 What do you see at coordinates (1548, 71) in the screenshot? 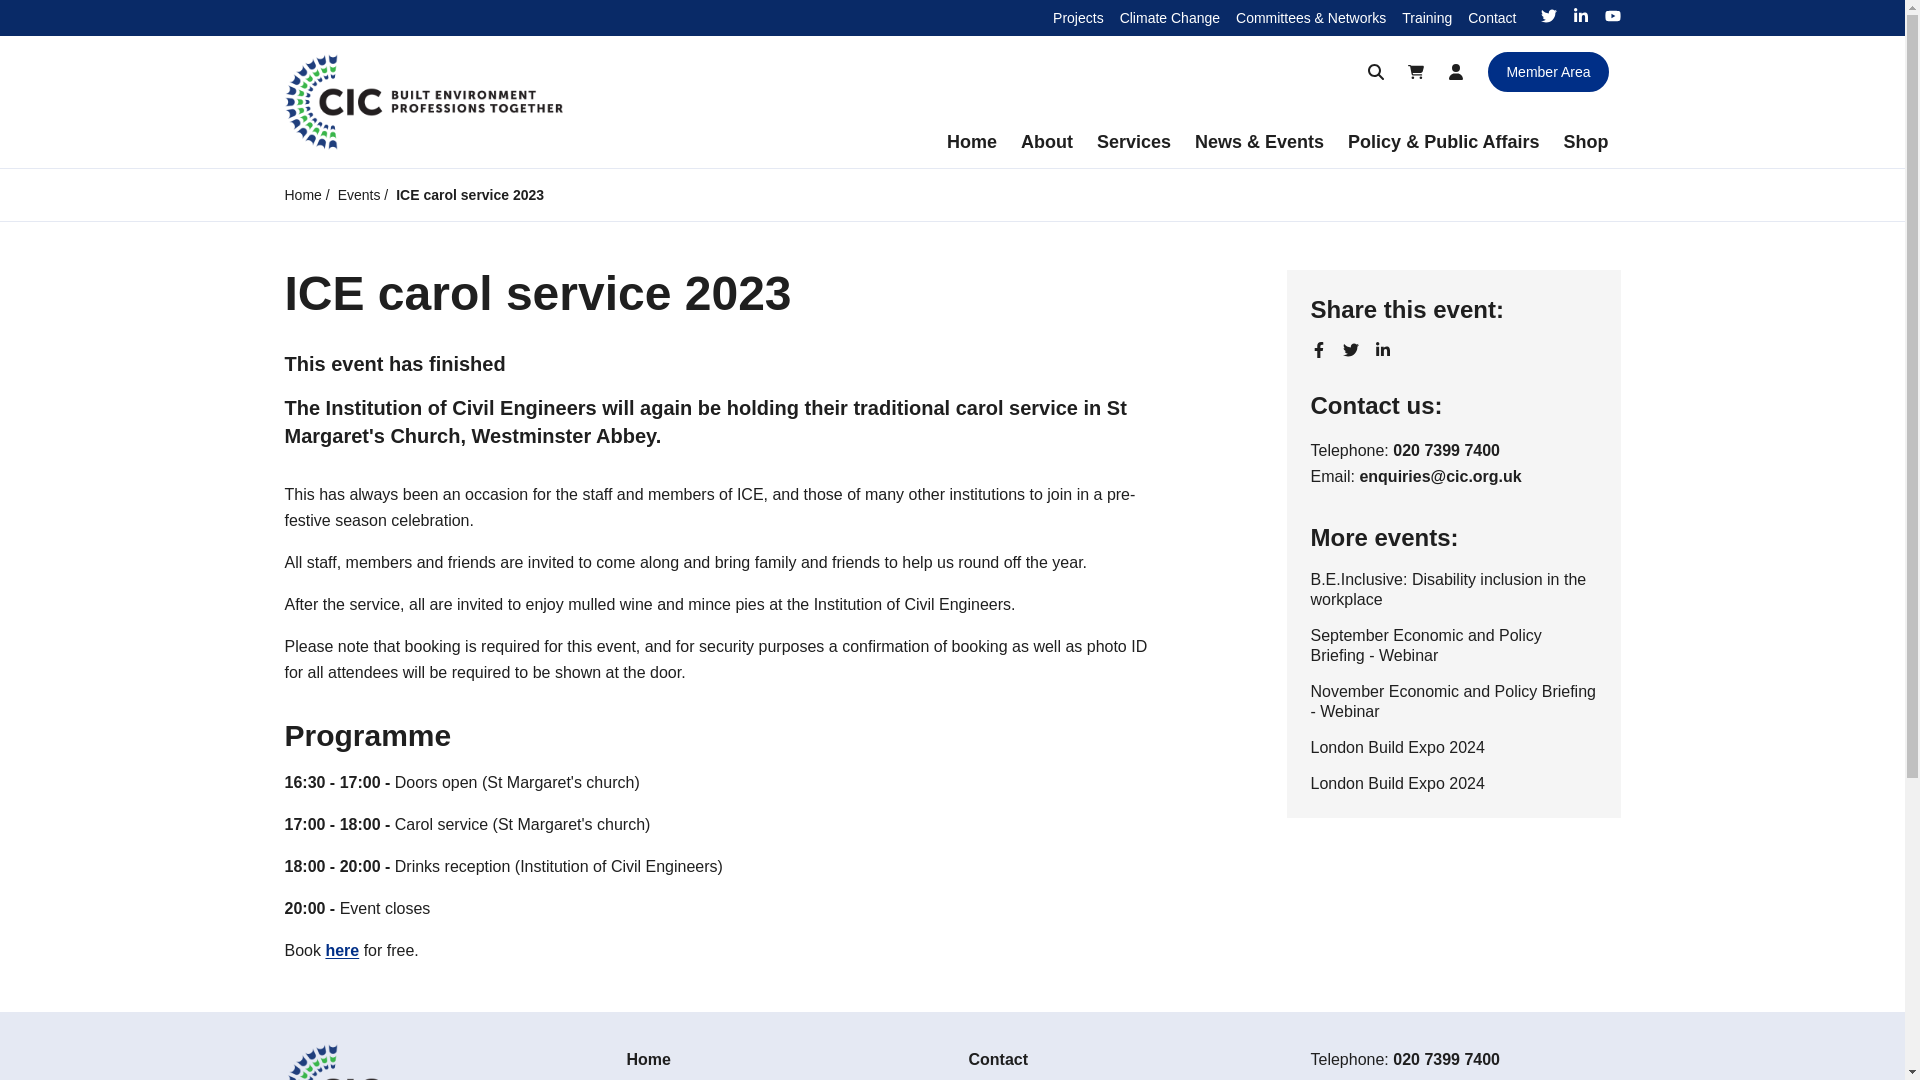
I see `Member Area` at bounding box center [1548, 71].